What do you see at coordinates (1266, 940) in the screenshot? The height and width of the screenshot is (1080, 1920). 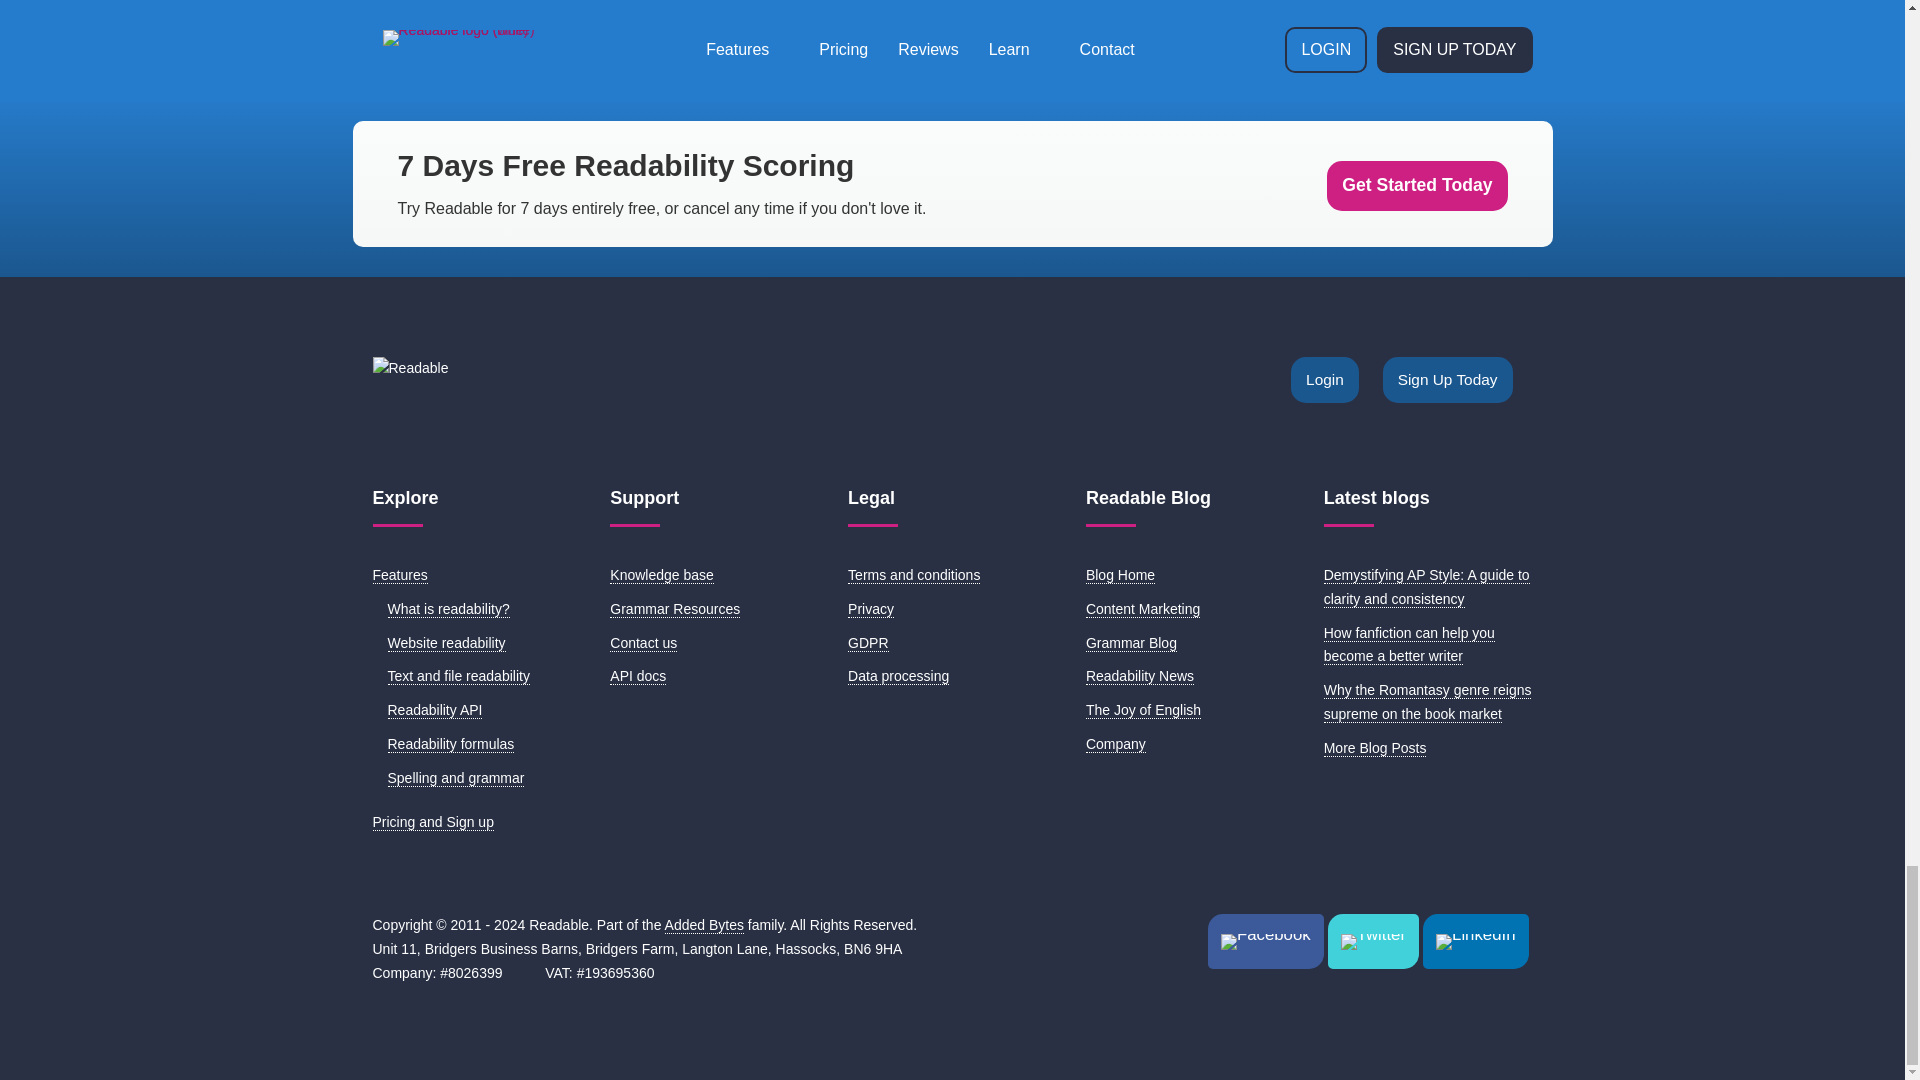 I see `Facebook` at bounding box center [1266, 940].